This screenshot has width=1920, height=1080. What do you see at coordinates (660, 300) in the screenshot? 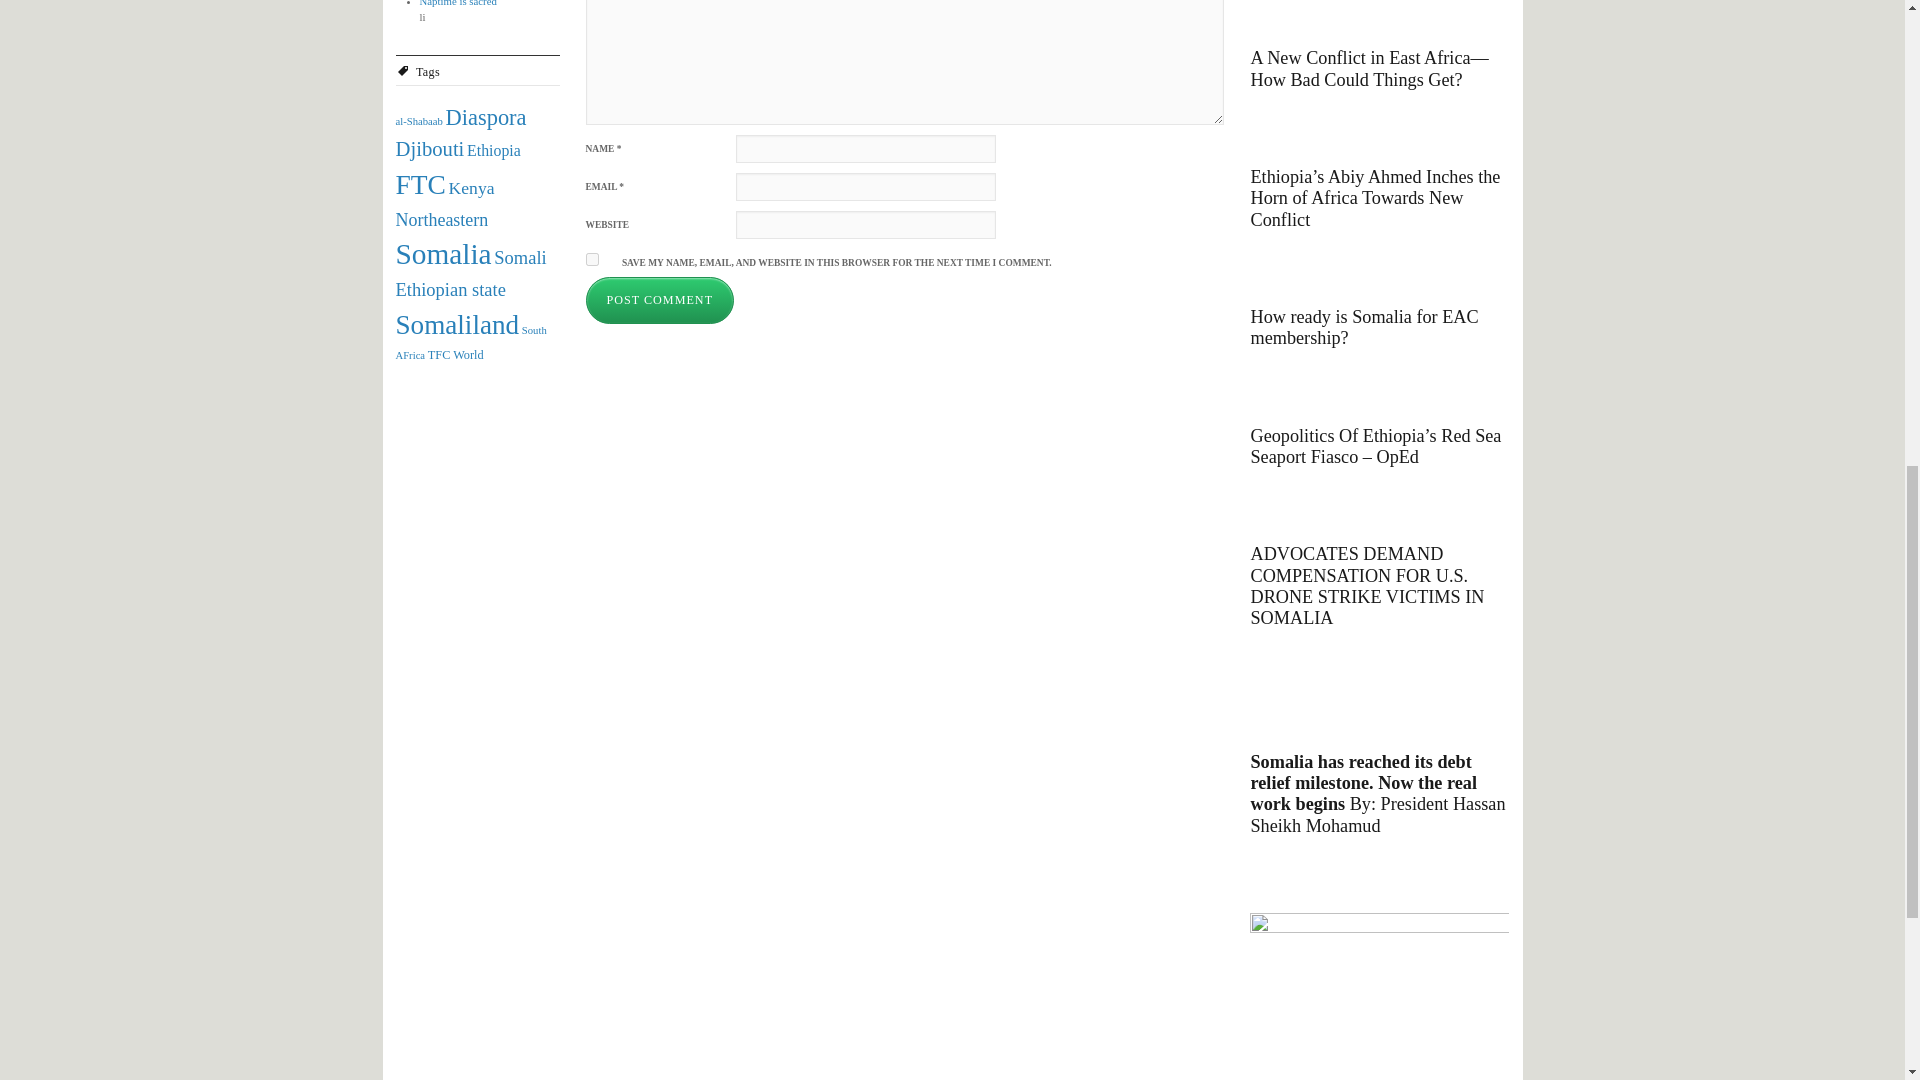
I see `Post Comment` at bounding box center [660, 300].